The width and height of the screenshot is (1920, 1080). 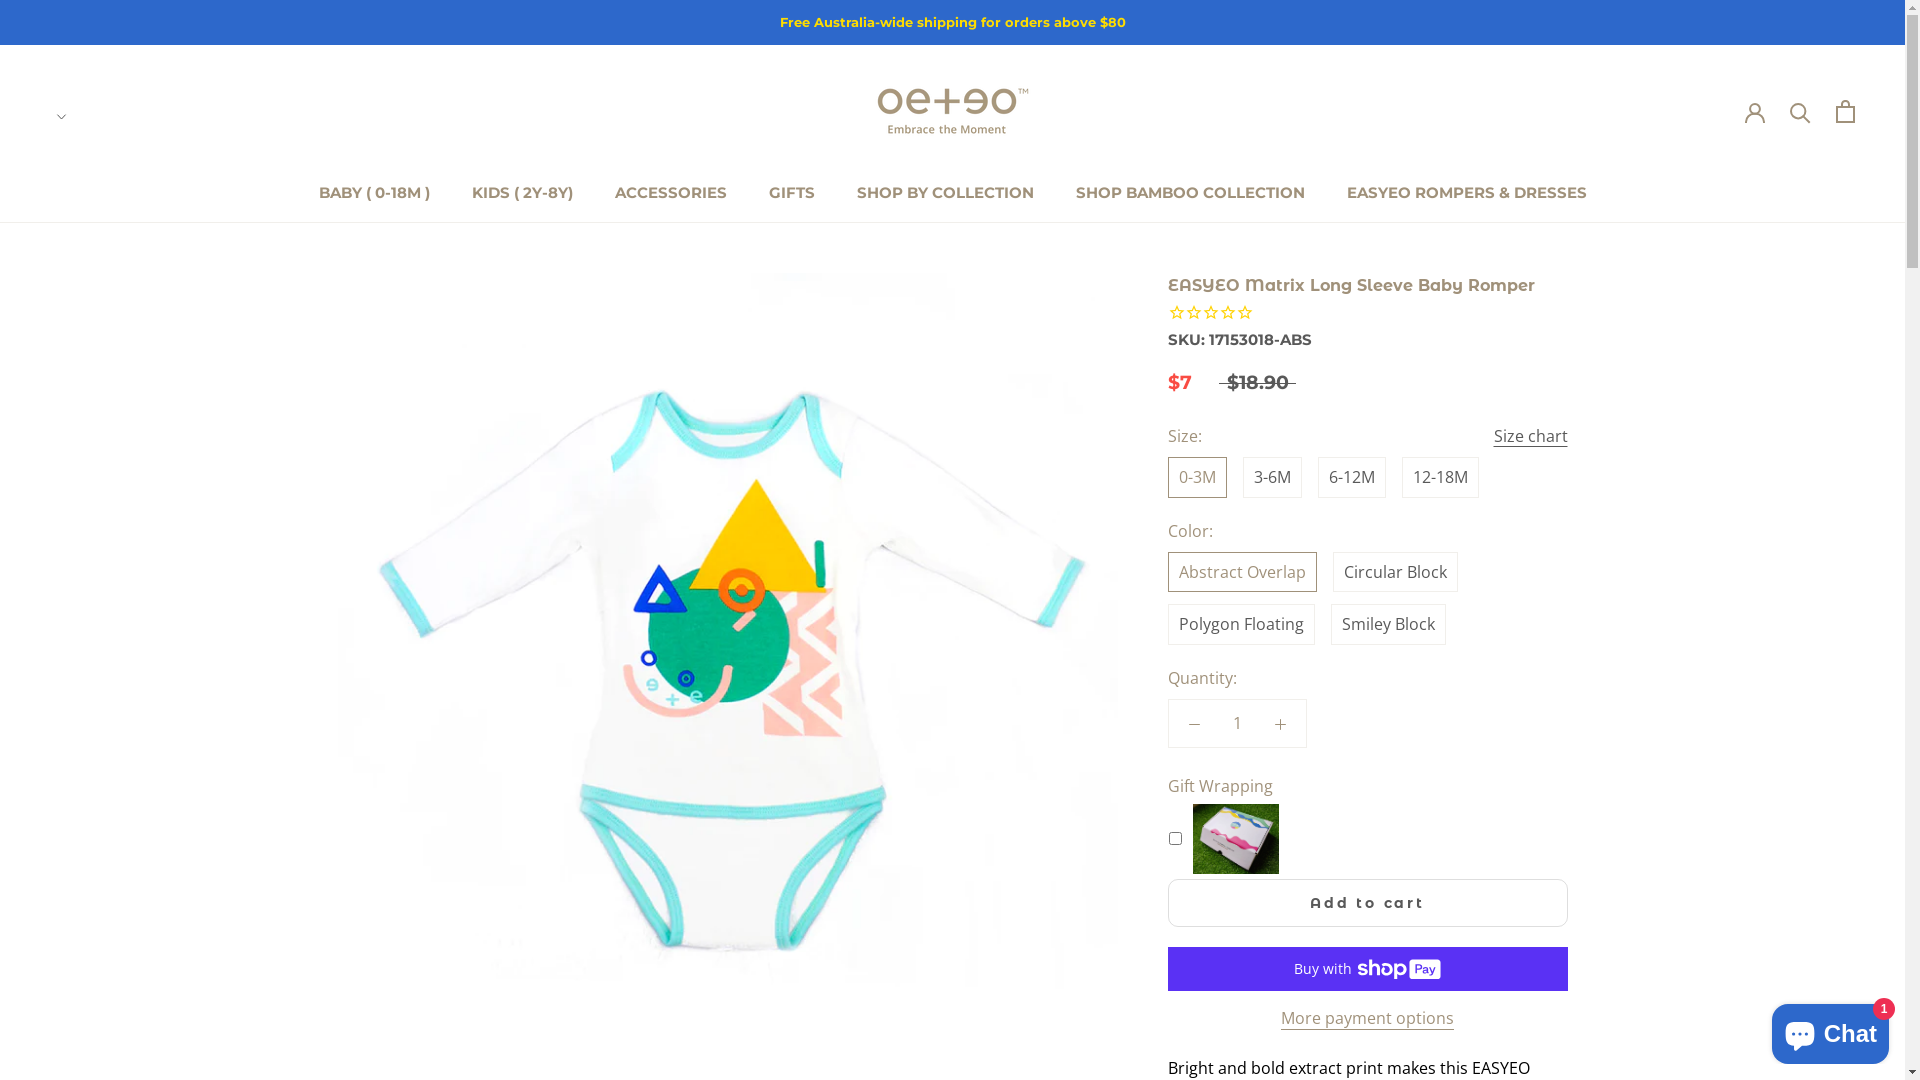 What do you see at coordinates (670, 192) in the screenshot?
I see `ACCESSORIES` at bounding box center [670, 192].